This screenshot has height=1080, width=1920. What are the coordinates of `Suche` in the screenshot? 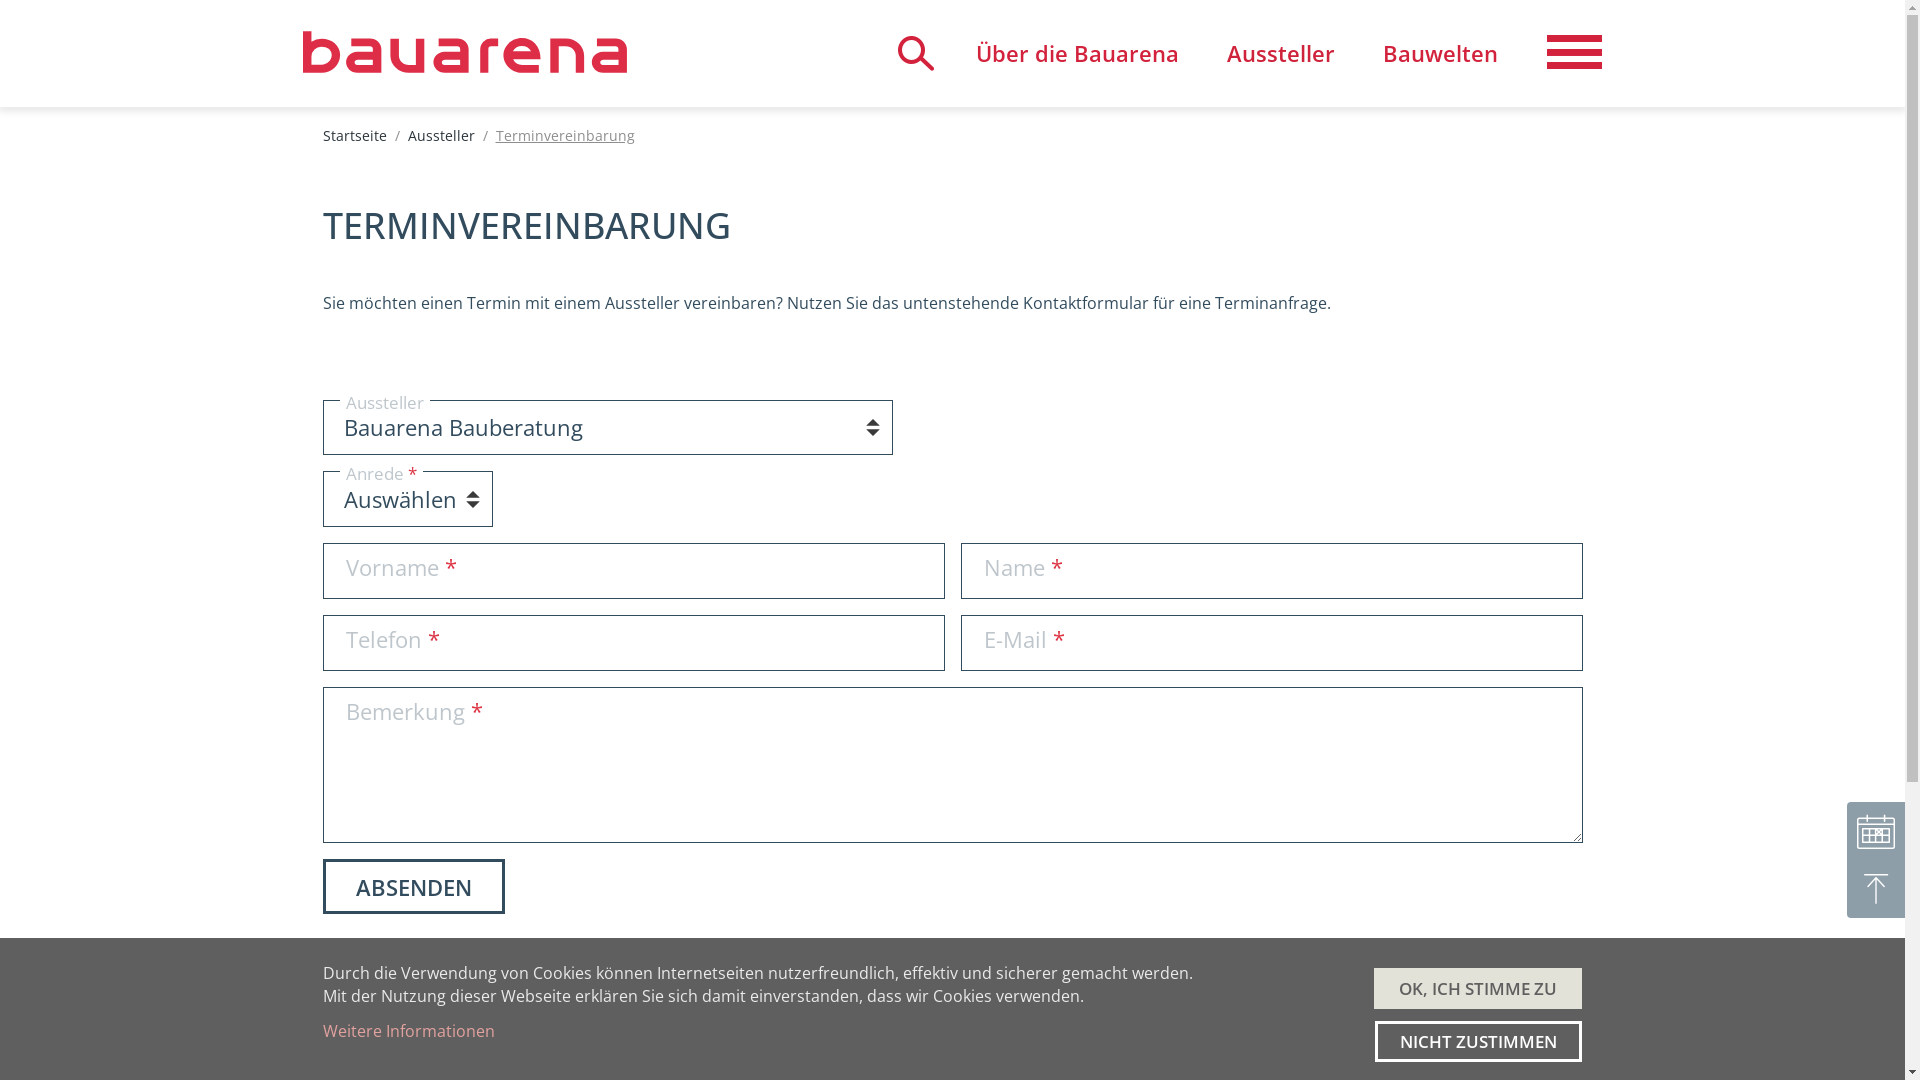 It's located at (1406, 78).